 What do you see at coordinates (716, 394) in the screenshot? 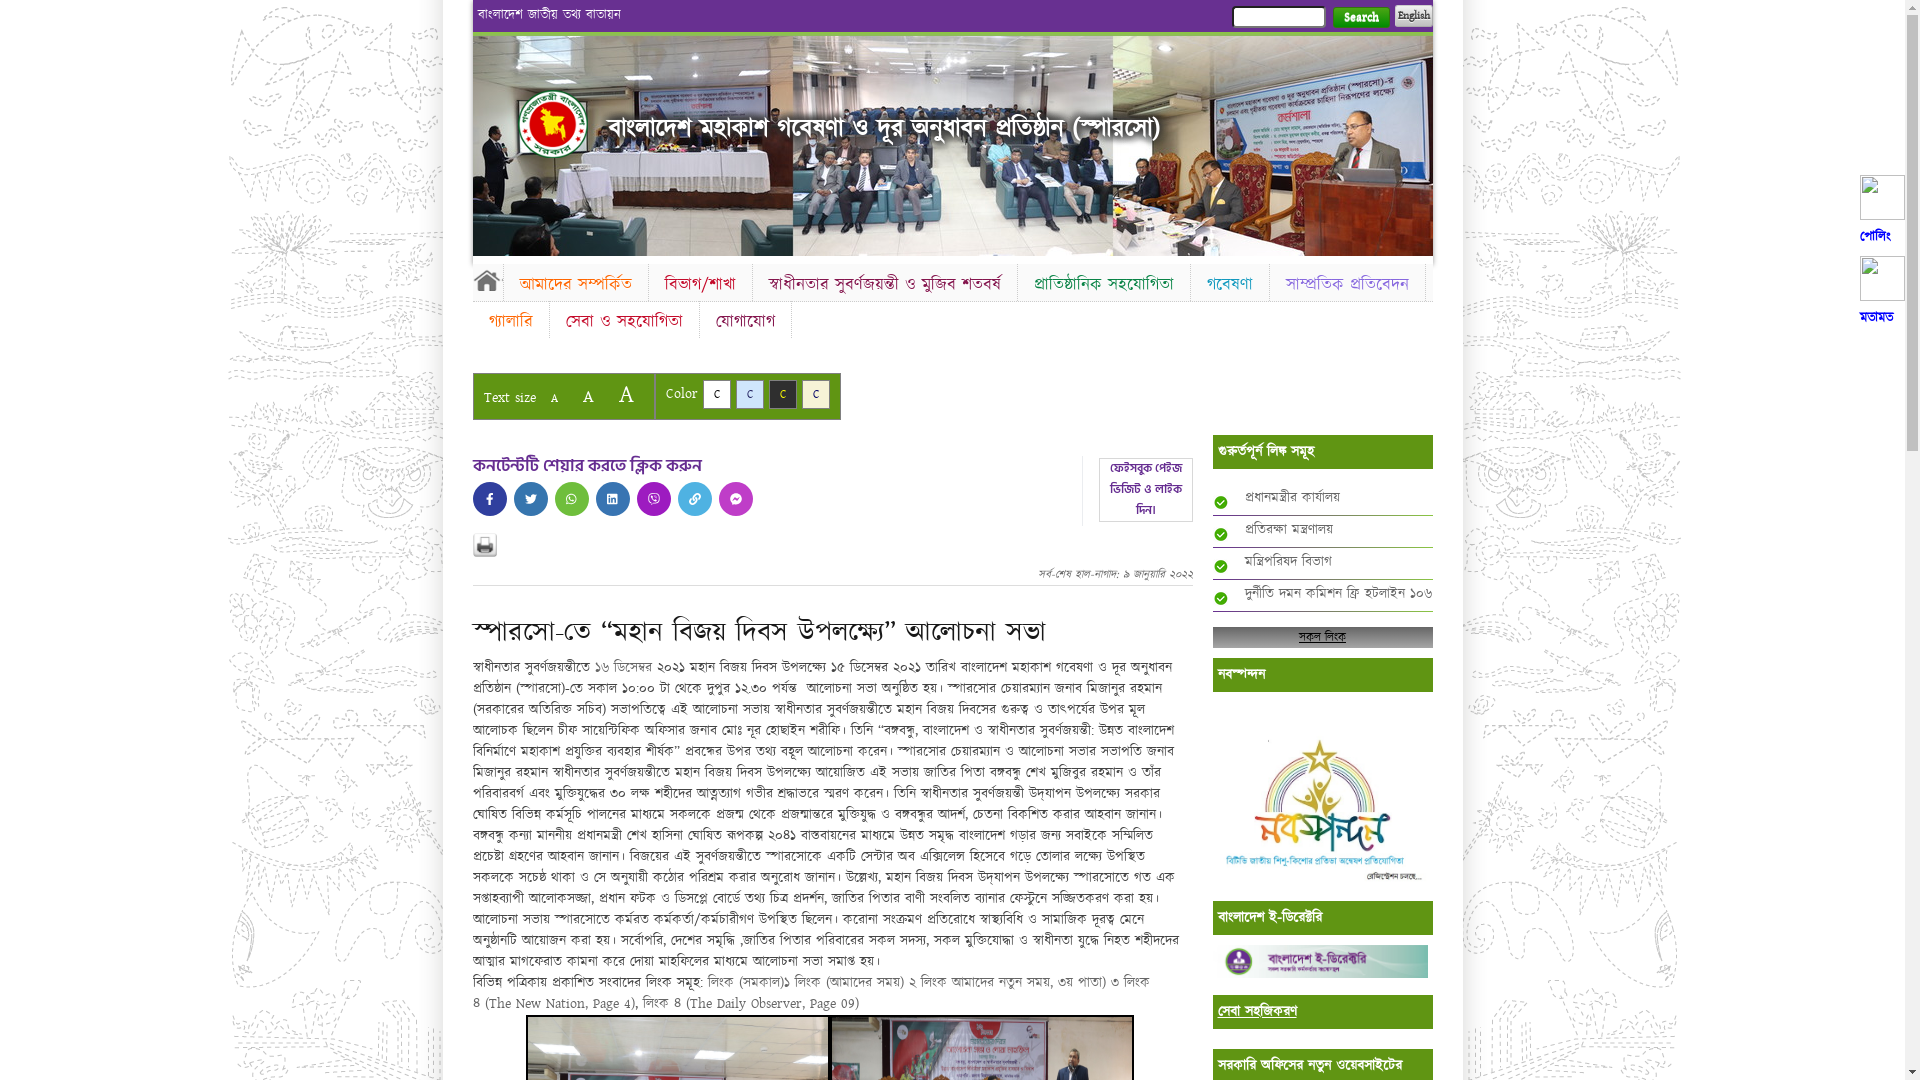
I see `C` at bounding box center [716, 394].